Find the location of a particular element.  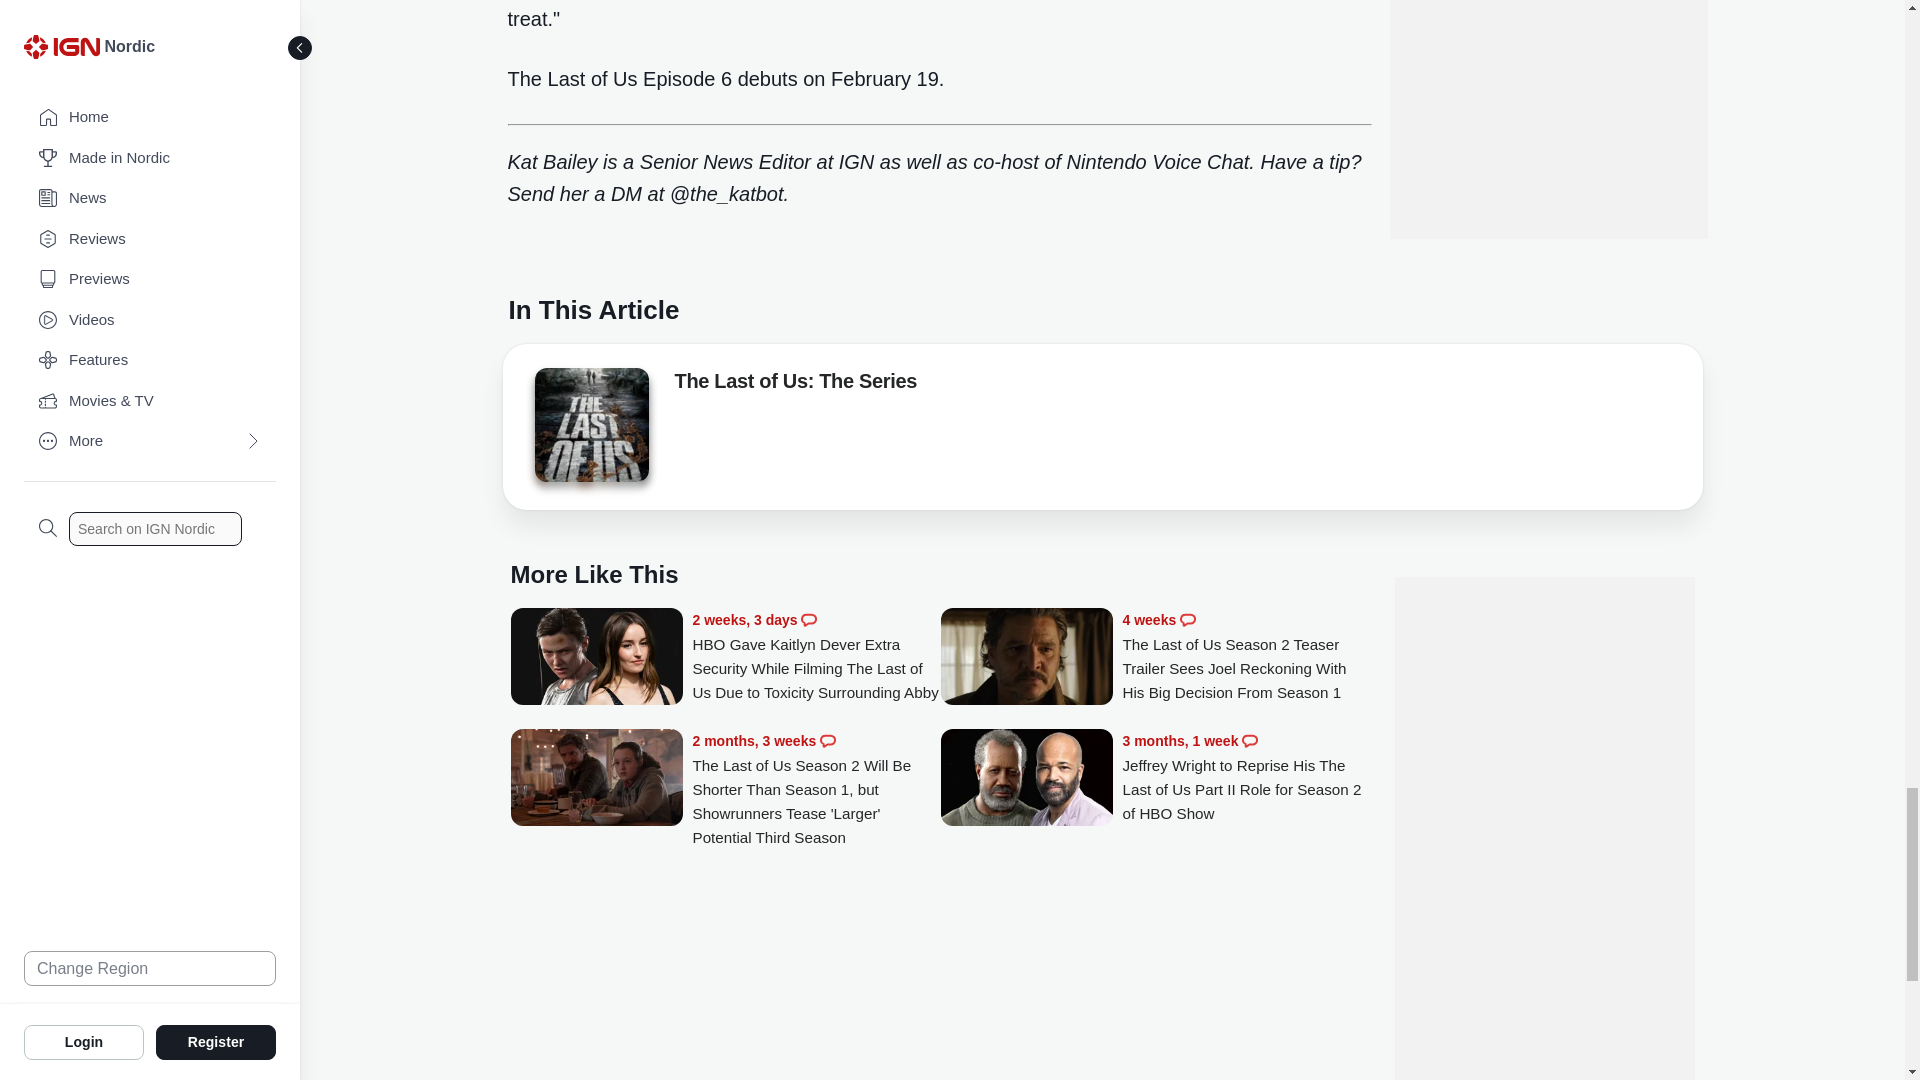

The Last of Us: The Series is located at coordinates (795, 384).